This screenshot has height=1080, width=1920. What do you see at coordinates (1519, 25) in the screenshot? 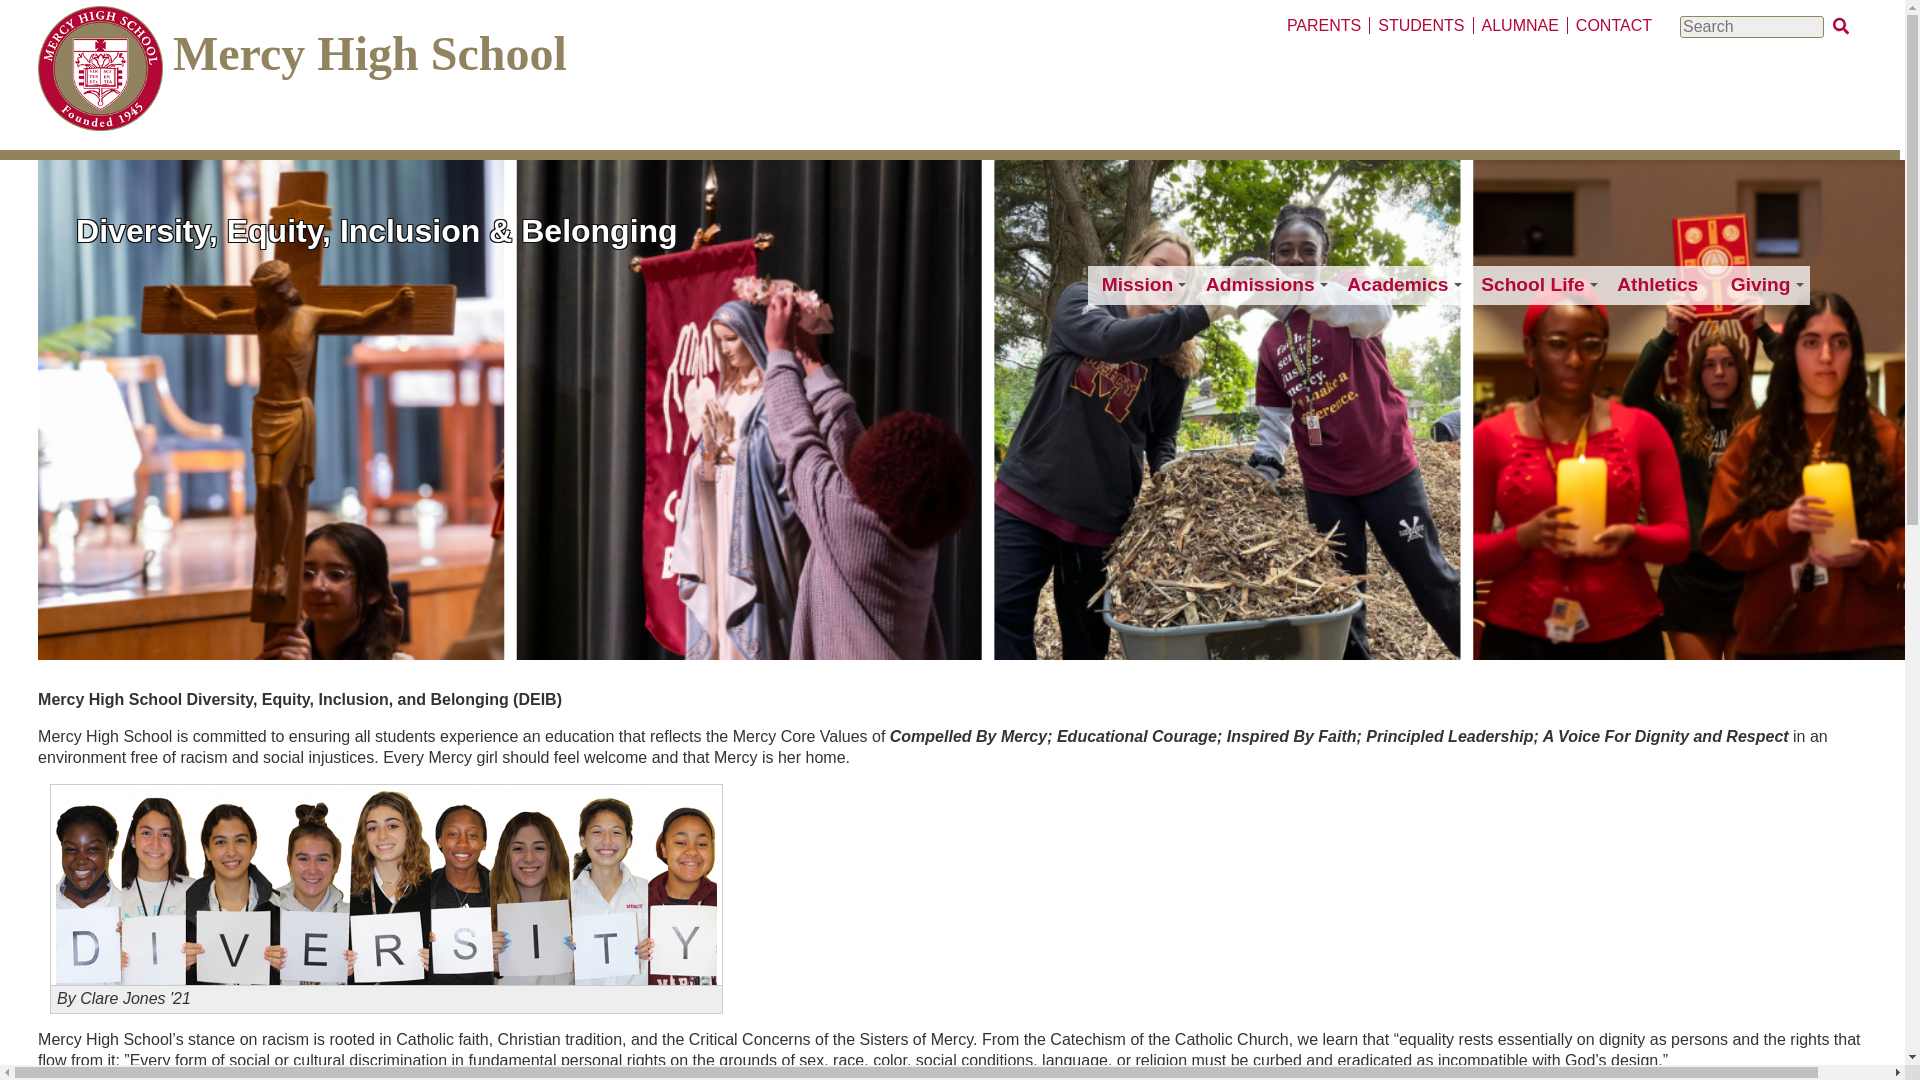
I see `ALUMNAE` at bounding box center [1519, 25].